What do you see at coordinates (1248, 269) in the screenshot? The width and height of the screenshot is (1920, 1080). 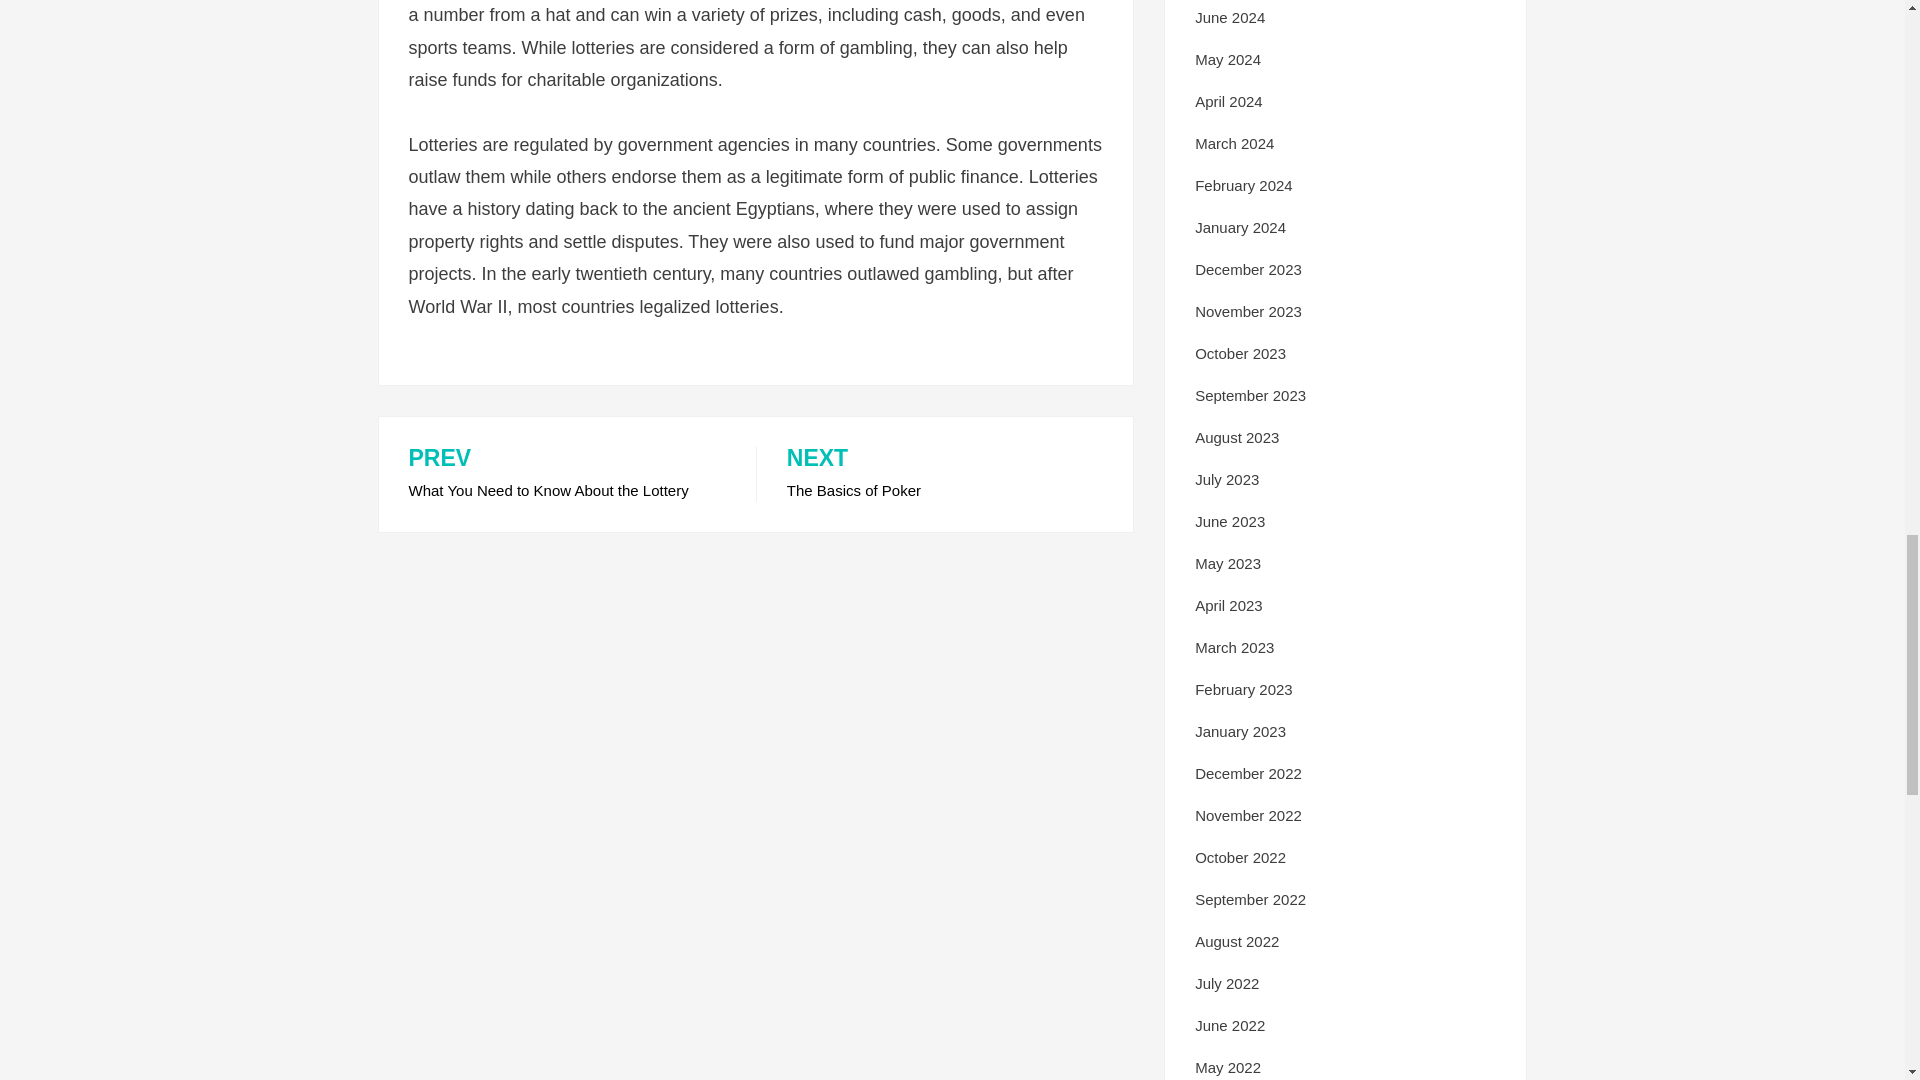 I see `May 2024` at bounding box center [1248, 269].